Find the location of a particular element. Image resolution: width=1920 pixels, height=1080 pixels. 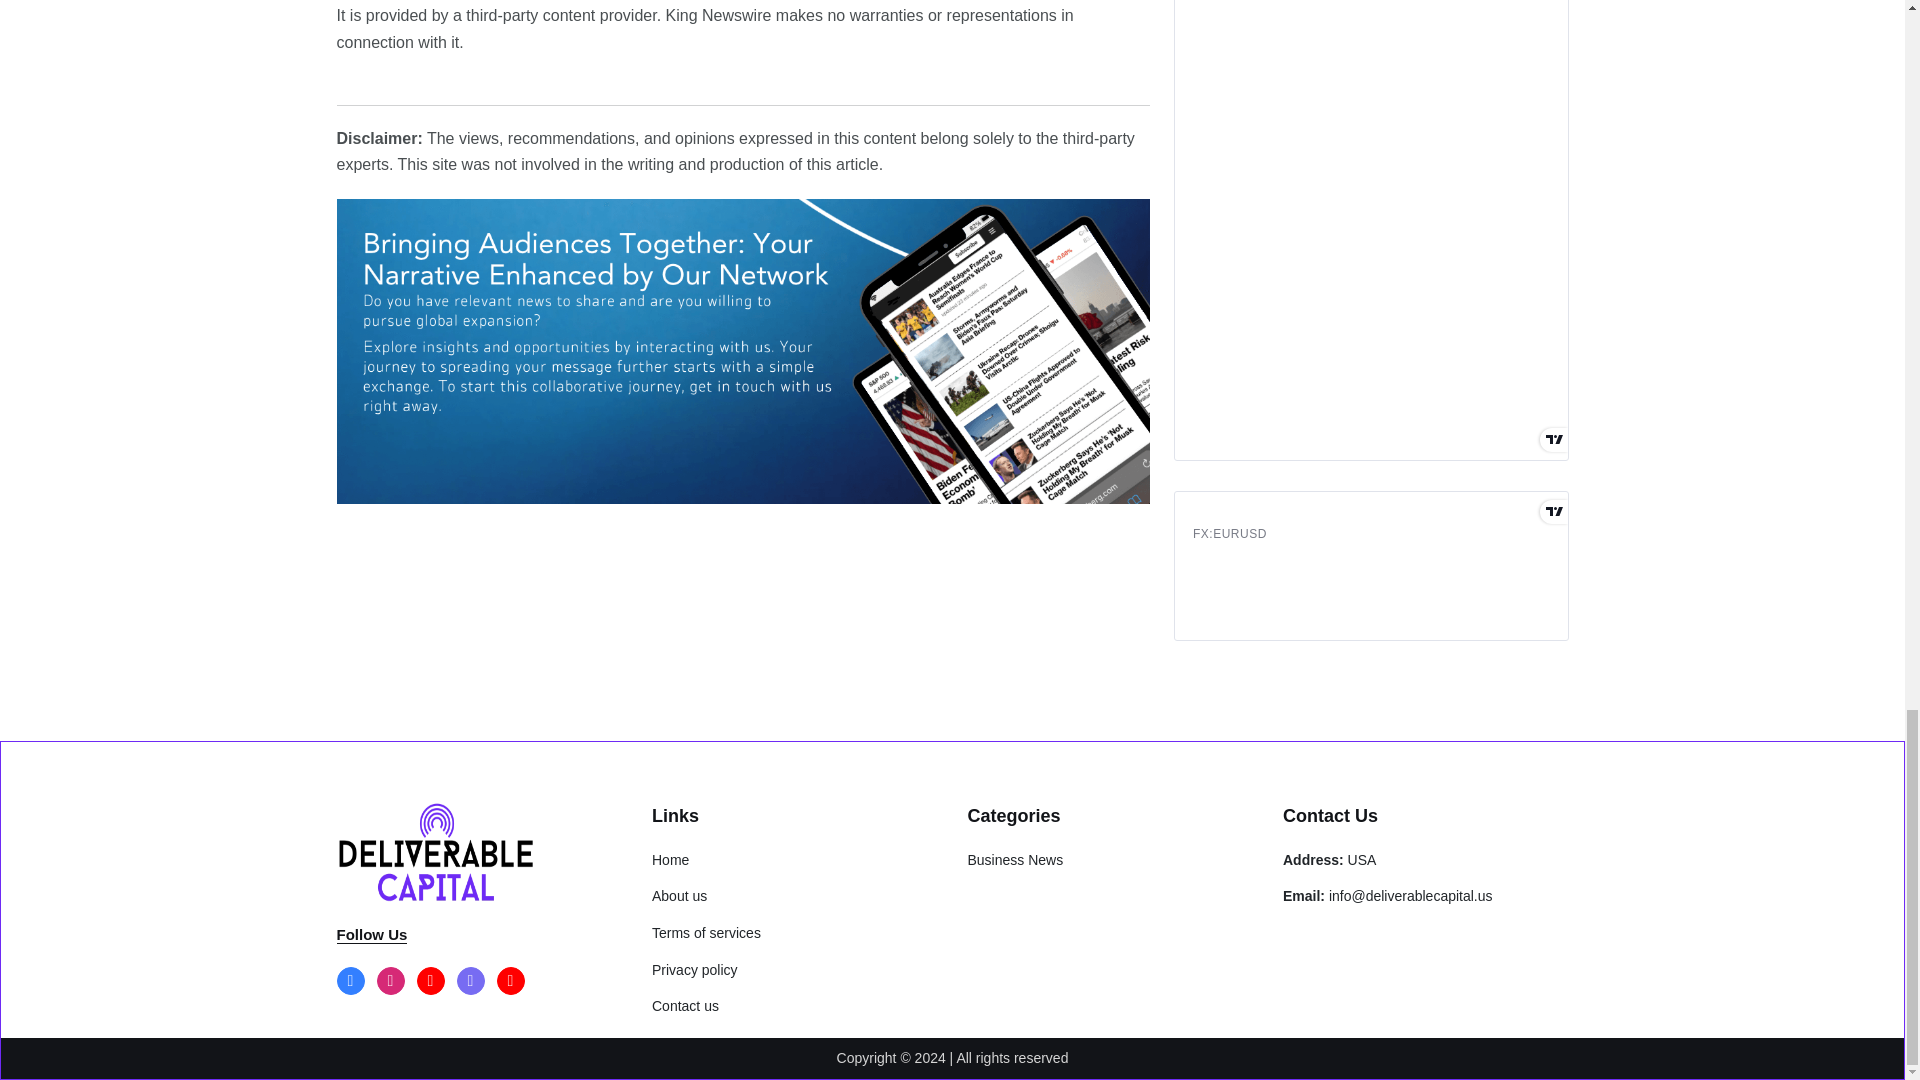

mini symbol-overview TradingView widget is located at coordinates (1370, 566).